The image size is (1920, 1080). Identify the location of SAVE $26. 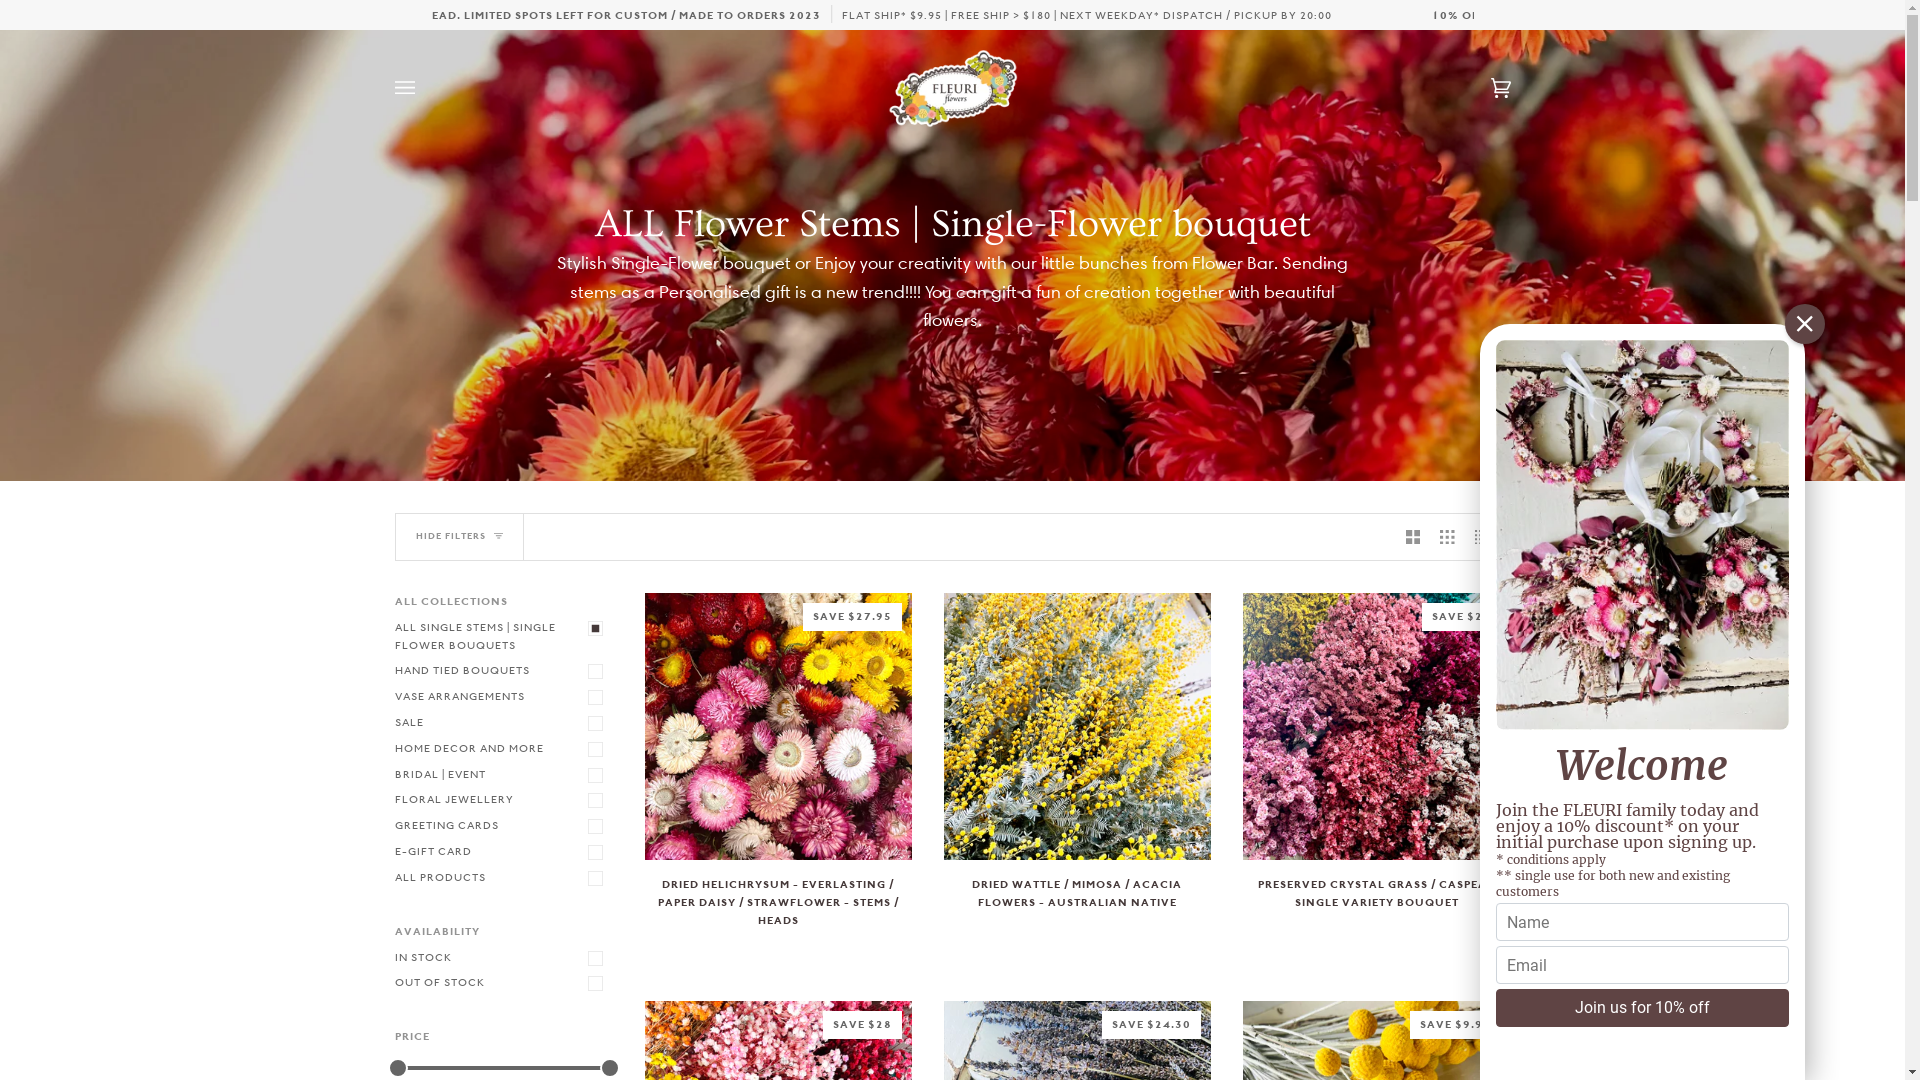
(1376, 726).